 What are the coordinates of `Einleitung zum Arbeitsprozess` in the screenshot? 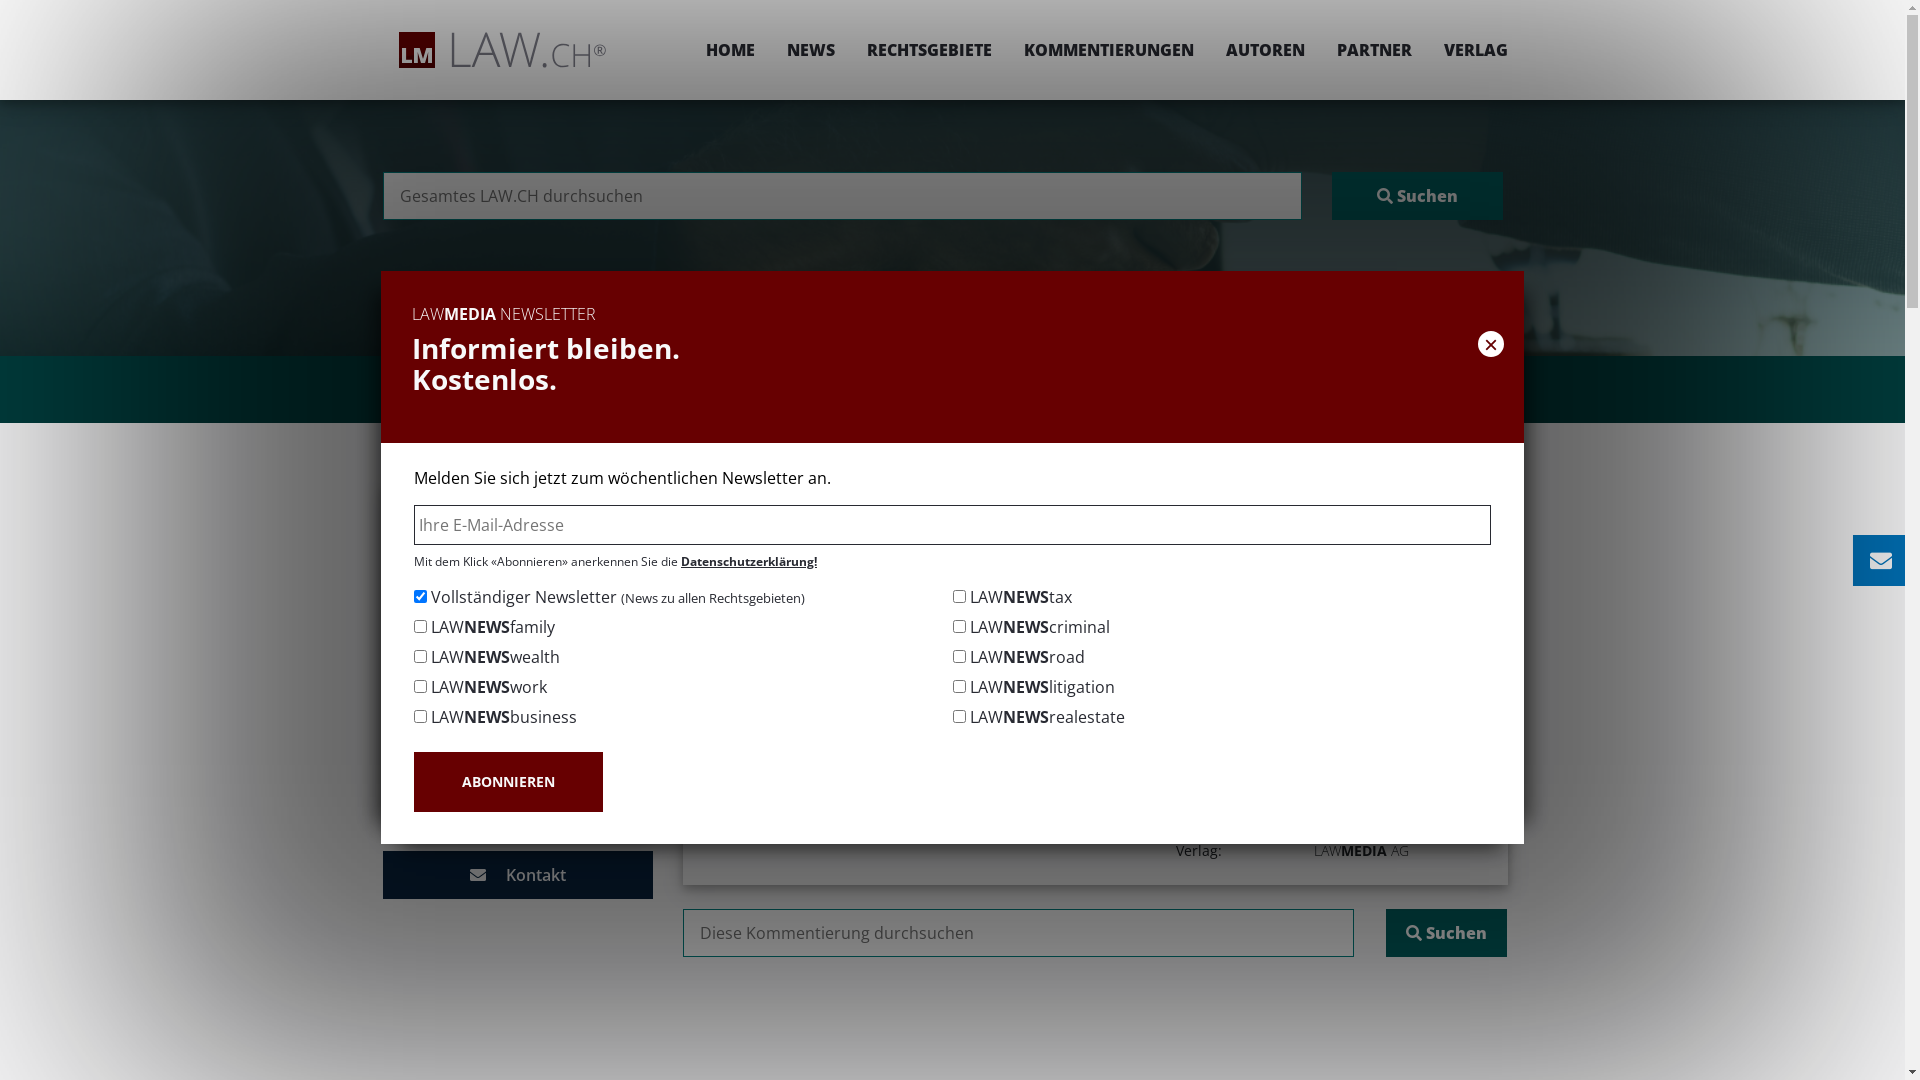 It's located at (517, 503).